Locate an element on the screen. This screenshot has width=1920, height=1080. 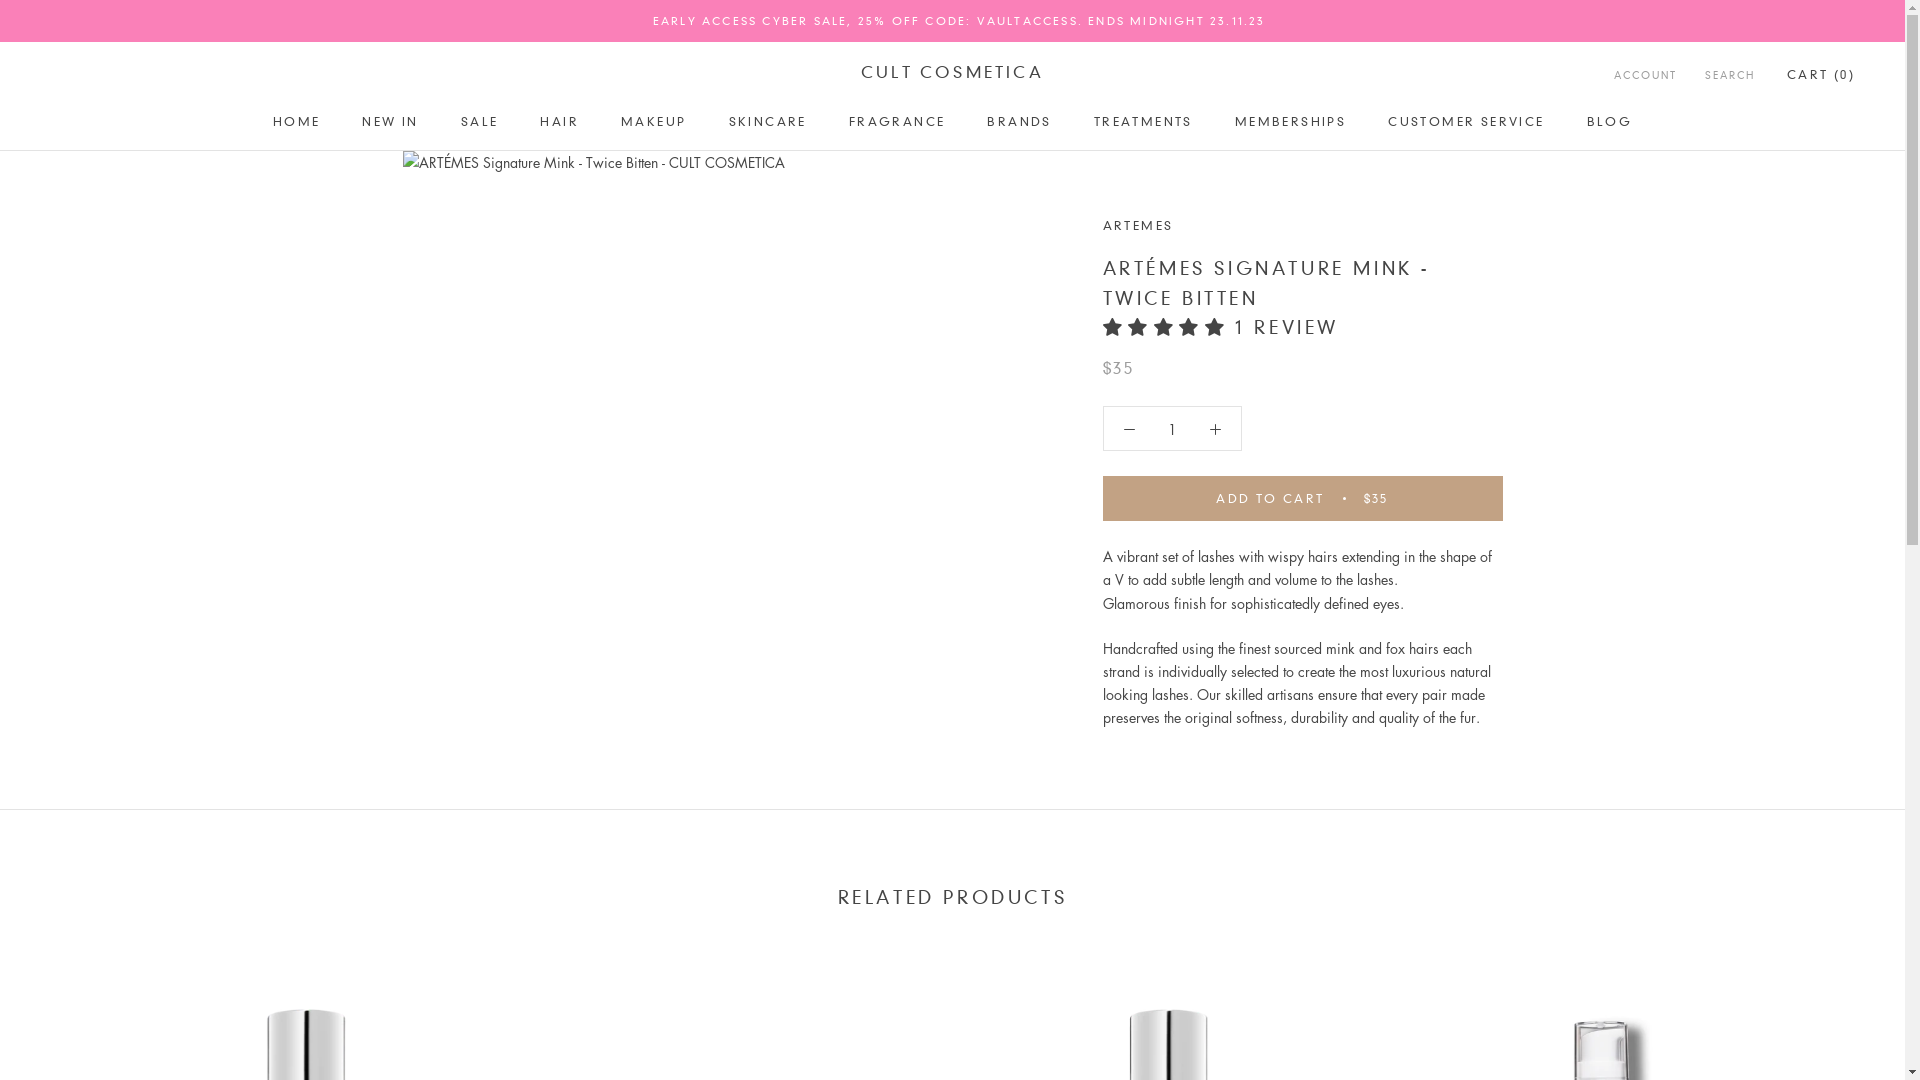
MEMBERSHIPS is located at coordinates (1290, 122).